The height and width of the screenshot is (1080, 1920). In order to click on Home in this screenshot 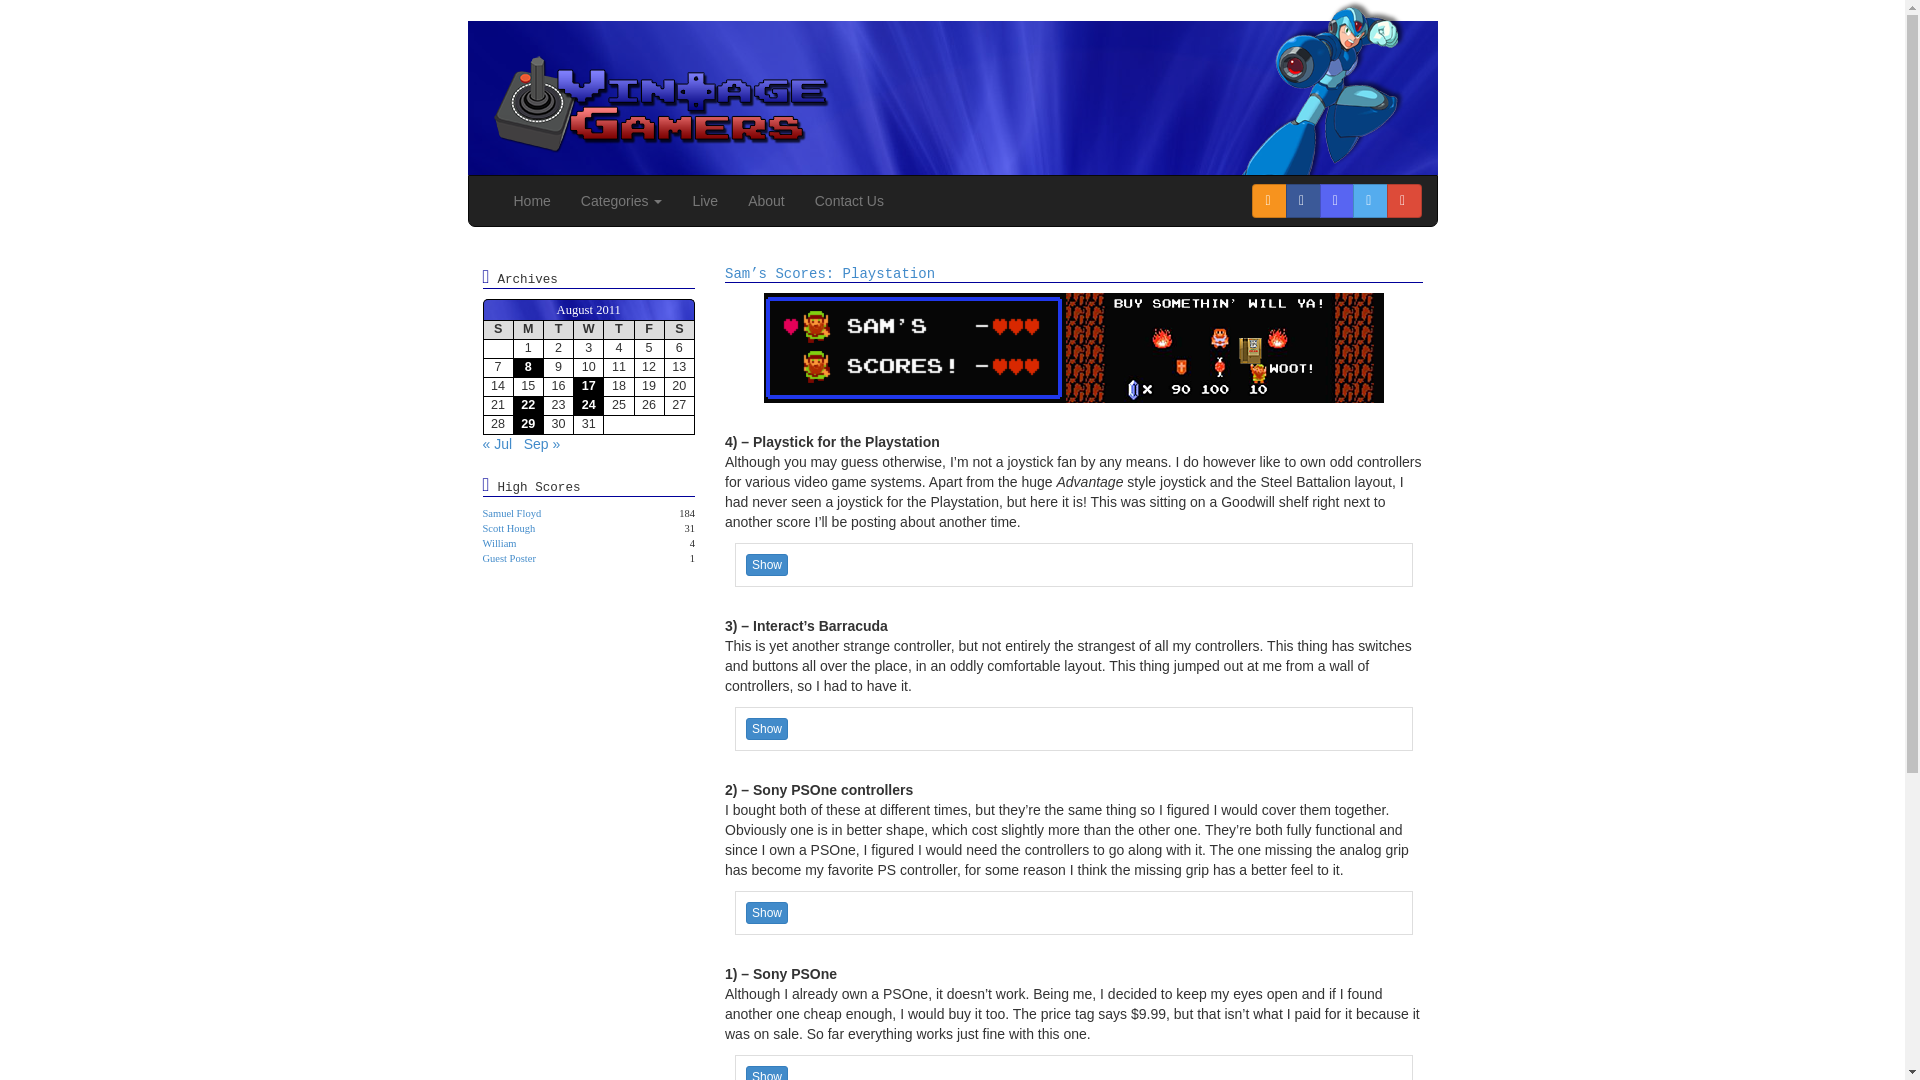, I will do `click(530, 200)`.